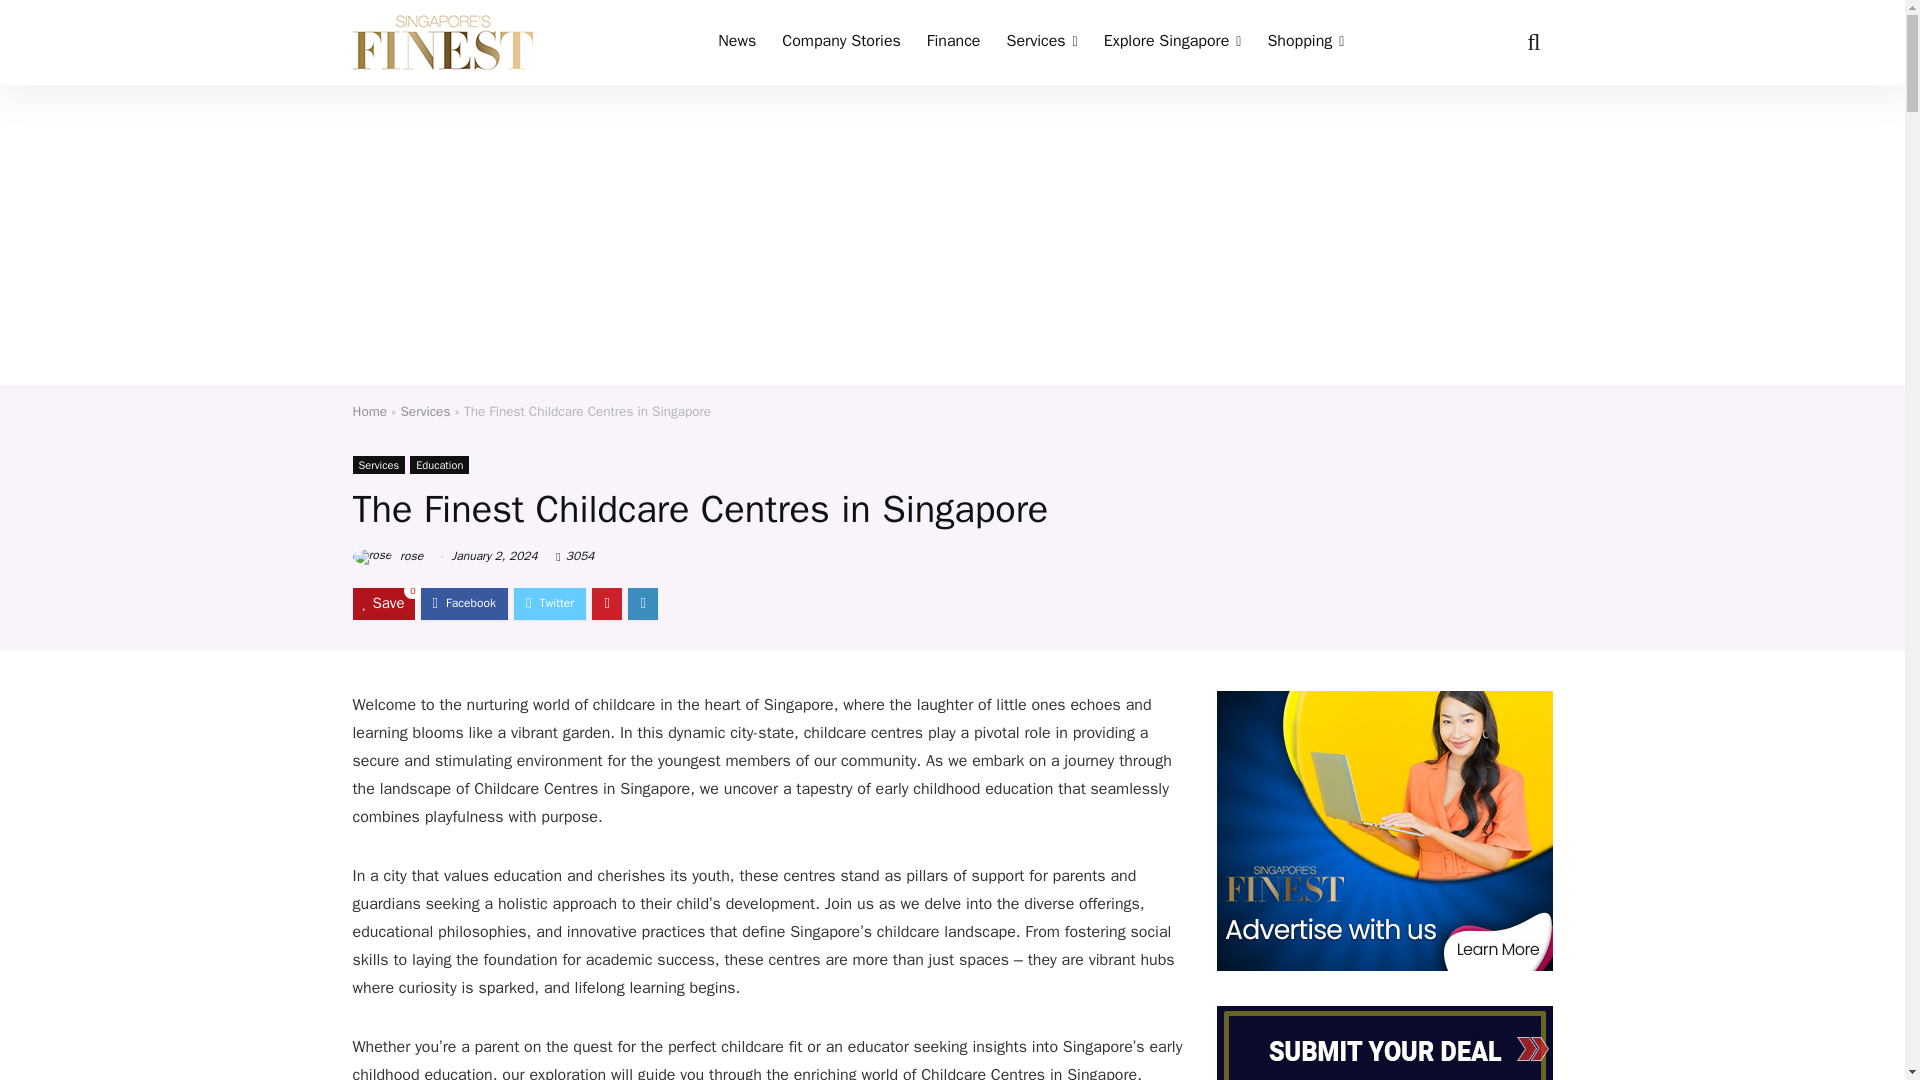 The width and height of the screenshot is (1920, 1080). Describe the element at coordinates (1305, 42) in the screenshot. I see `Shopping` at that location.